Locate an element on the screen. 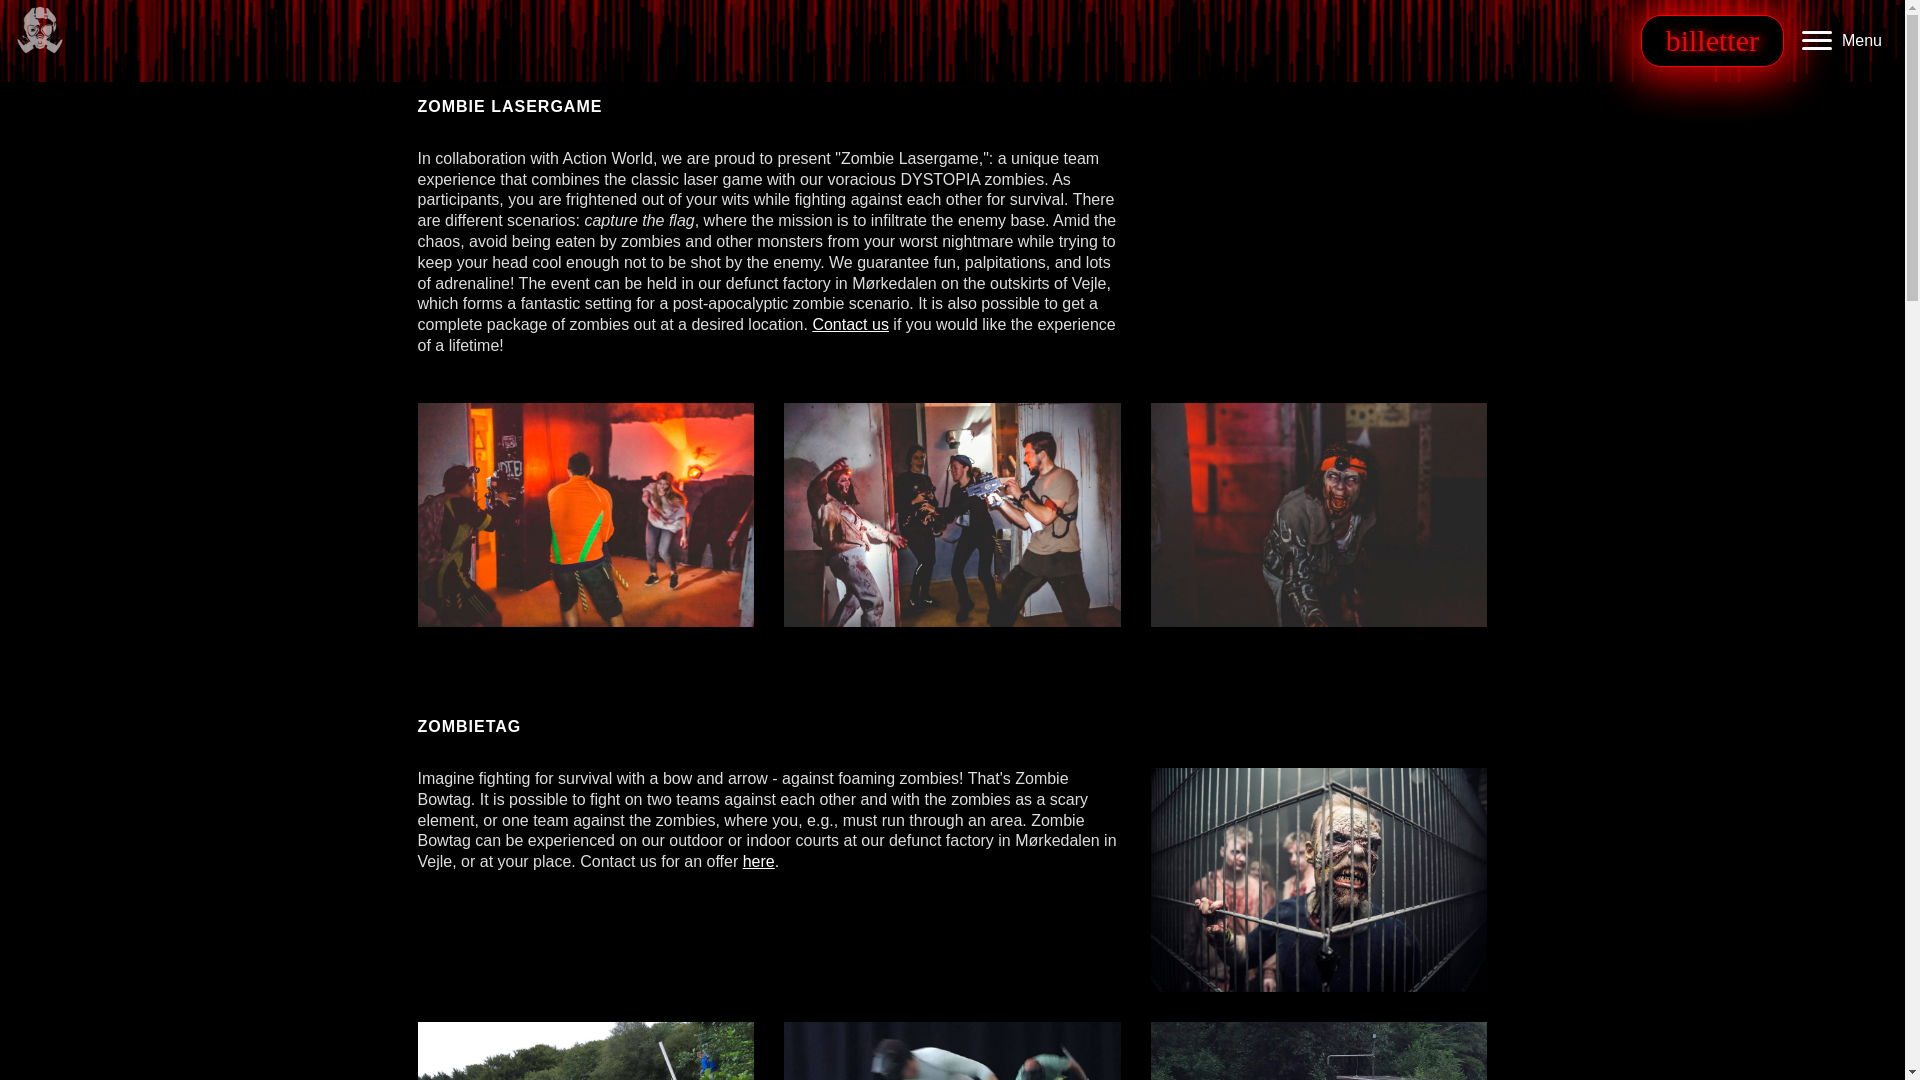  Lasergame Zombiehunt hos Dystopia - Zombie Town is located at coordinates (1319, 252).